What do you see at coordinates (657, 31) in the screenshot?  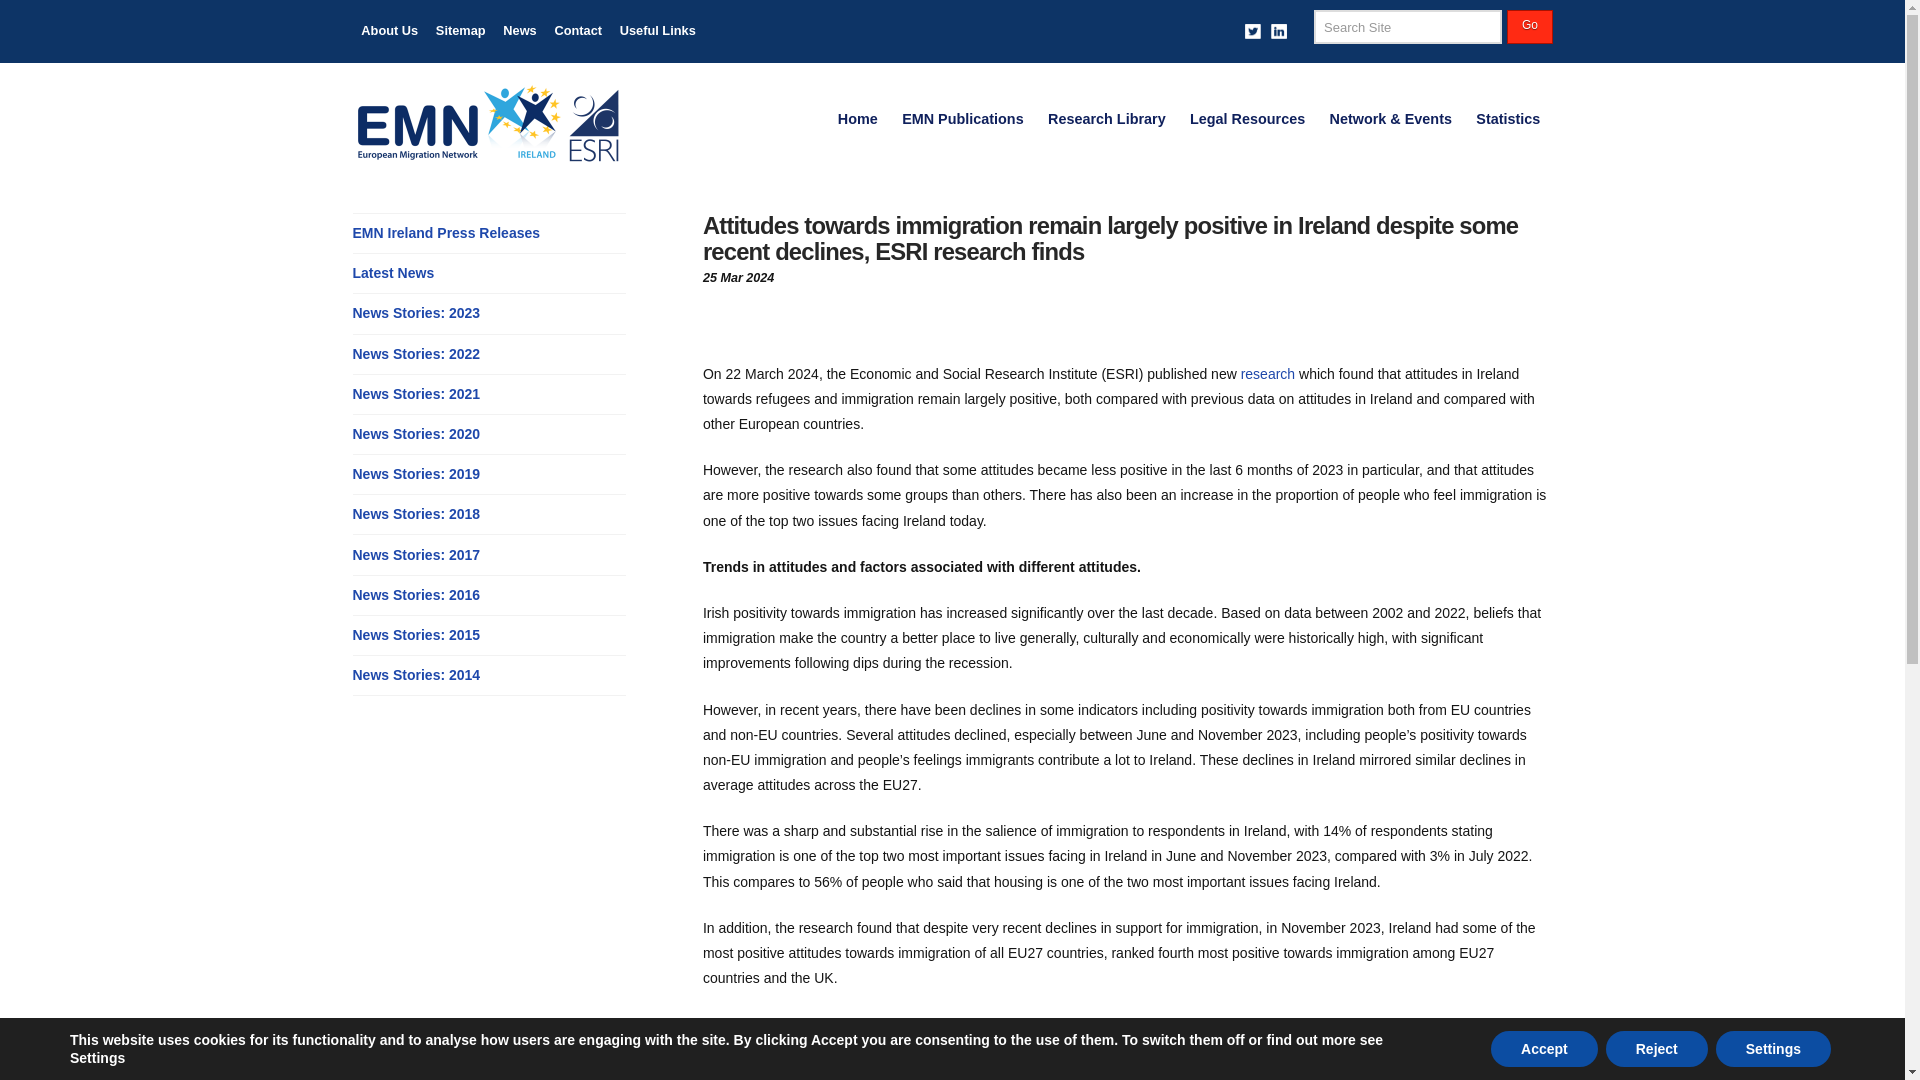 I see `Useful Links` at bounding box center [657, 31].